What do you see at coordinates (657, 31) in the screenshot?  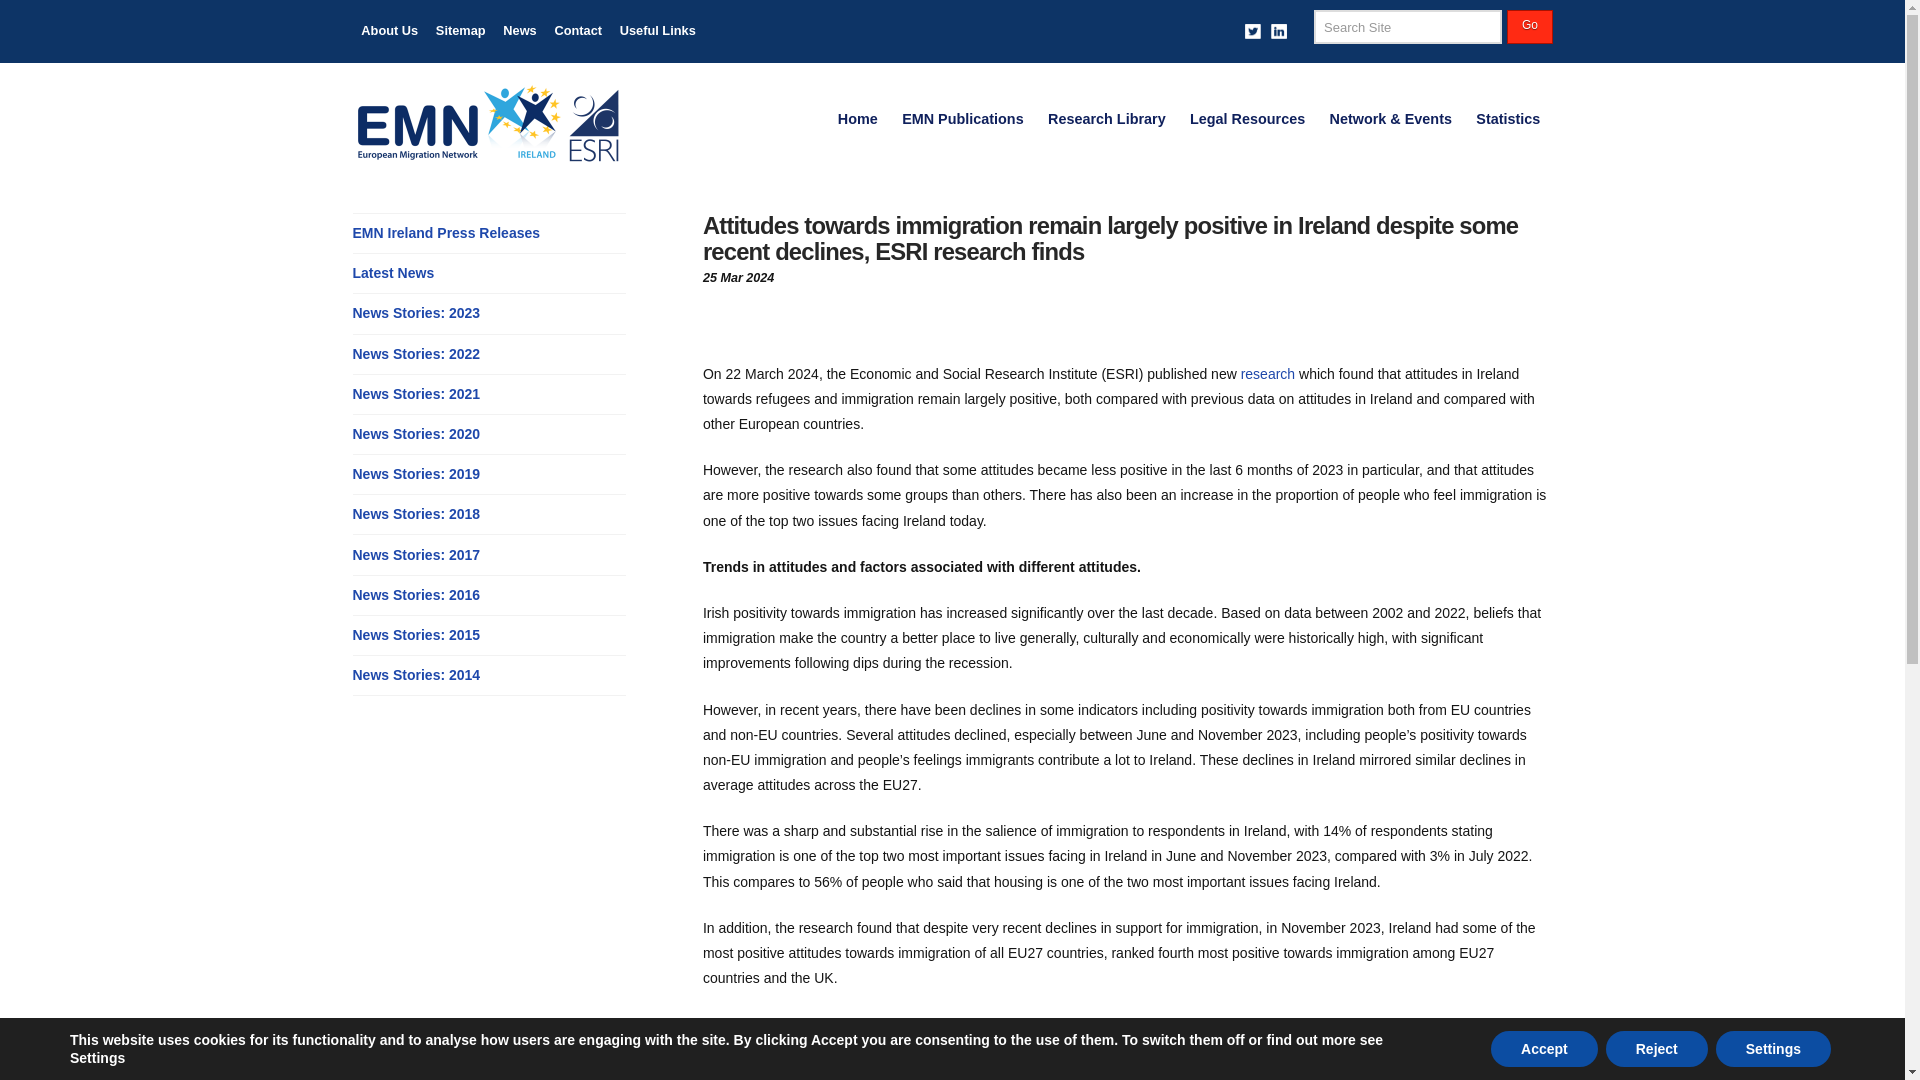 I see `Useful Links` at bounding box center [657, 31].